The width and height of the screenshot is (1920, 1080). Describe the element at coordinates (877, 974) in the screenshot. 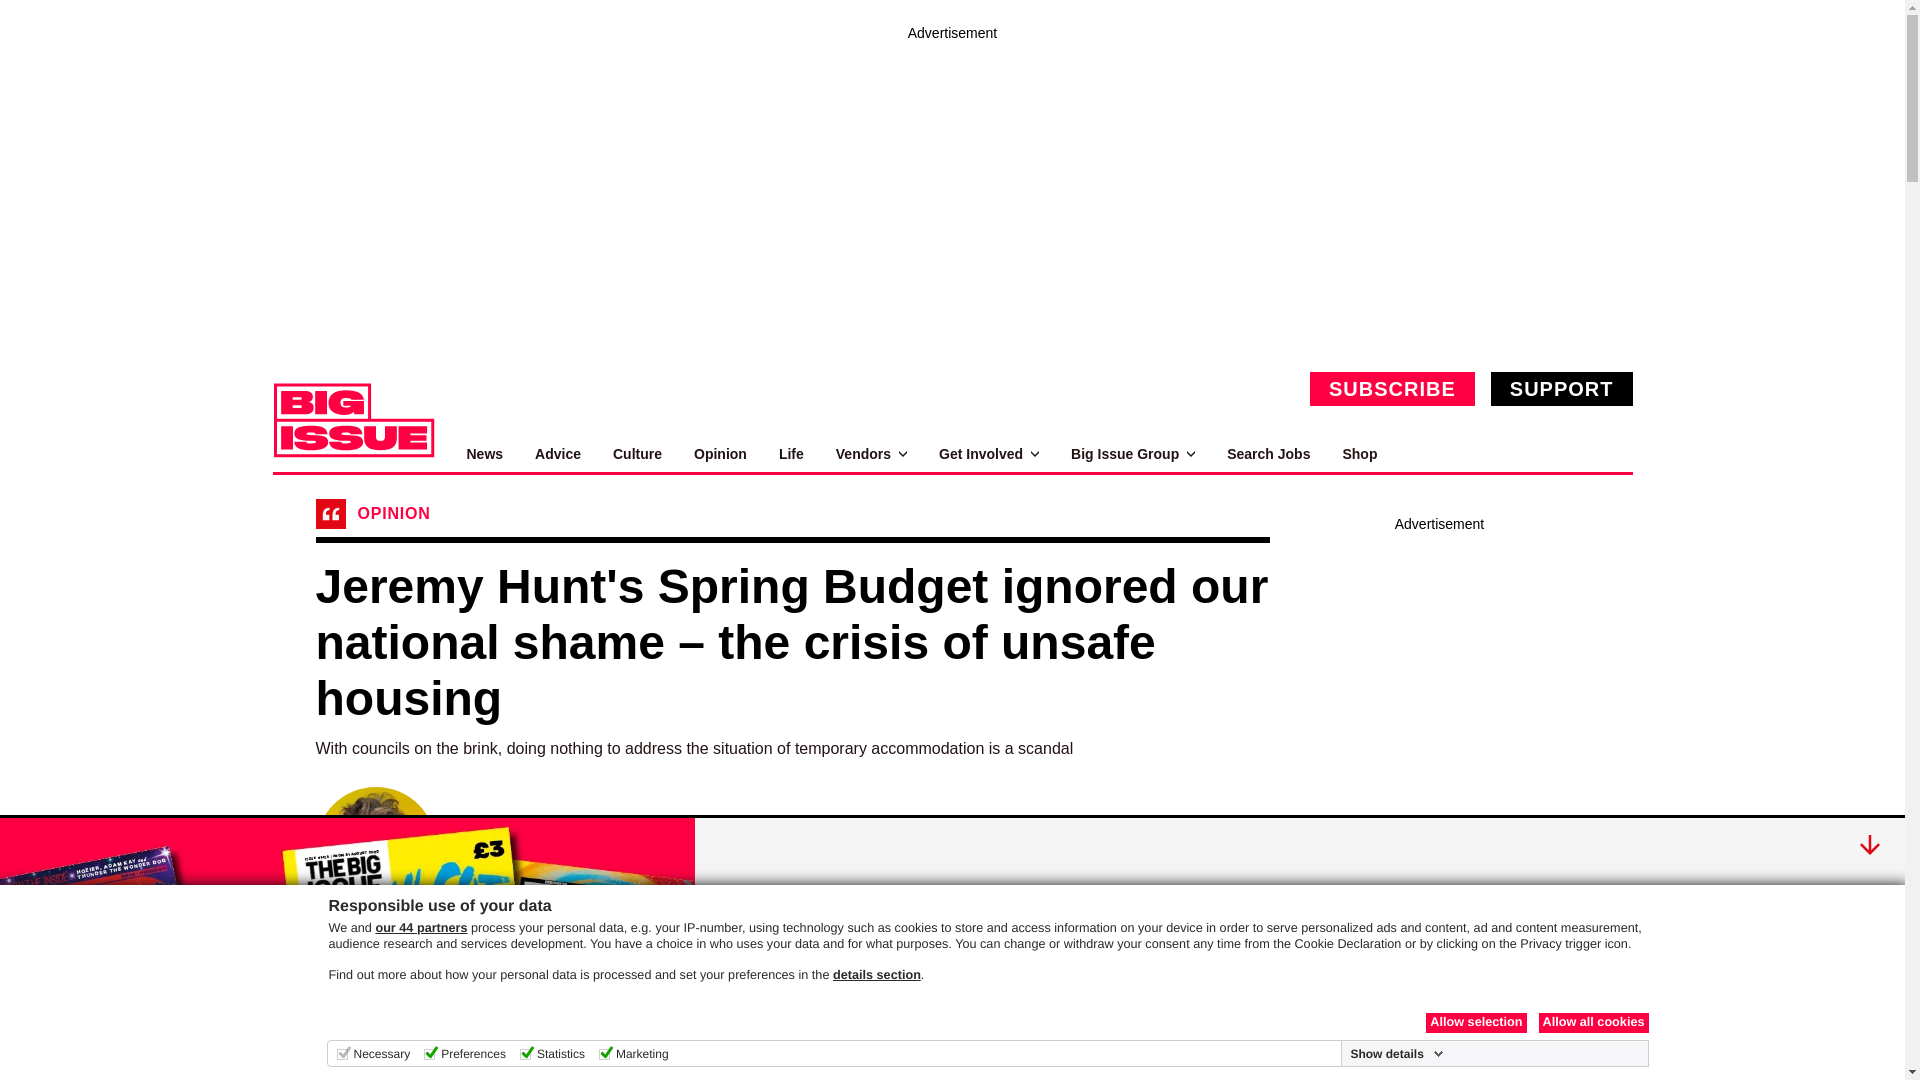

I see `details section` at that location.